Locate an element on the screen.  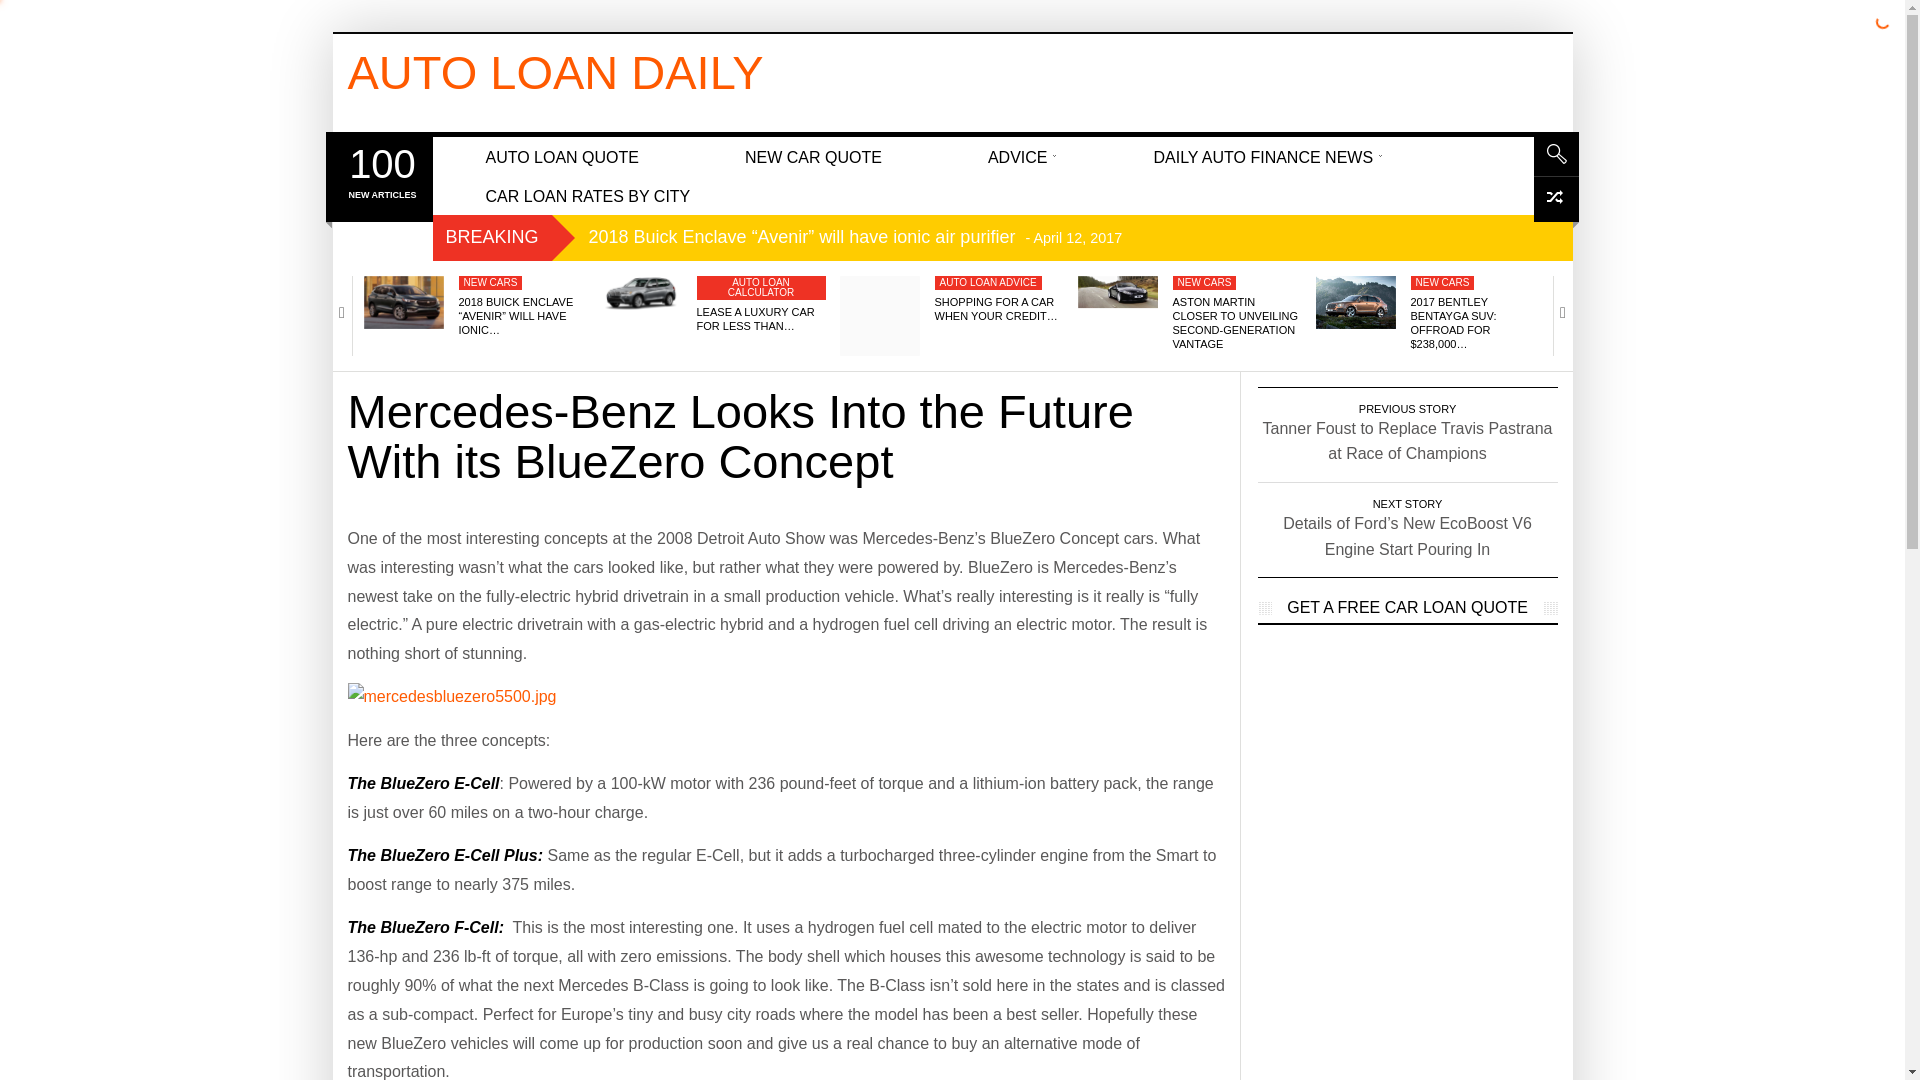
AUTO LOAN DAILY is located at coordinates (556, 72).